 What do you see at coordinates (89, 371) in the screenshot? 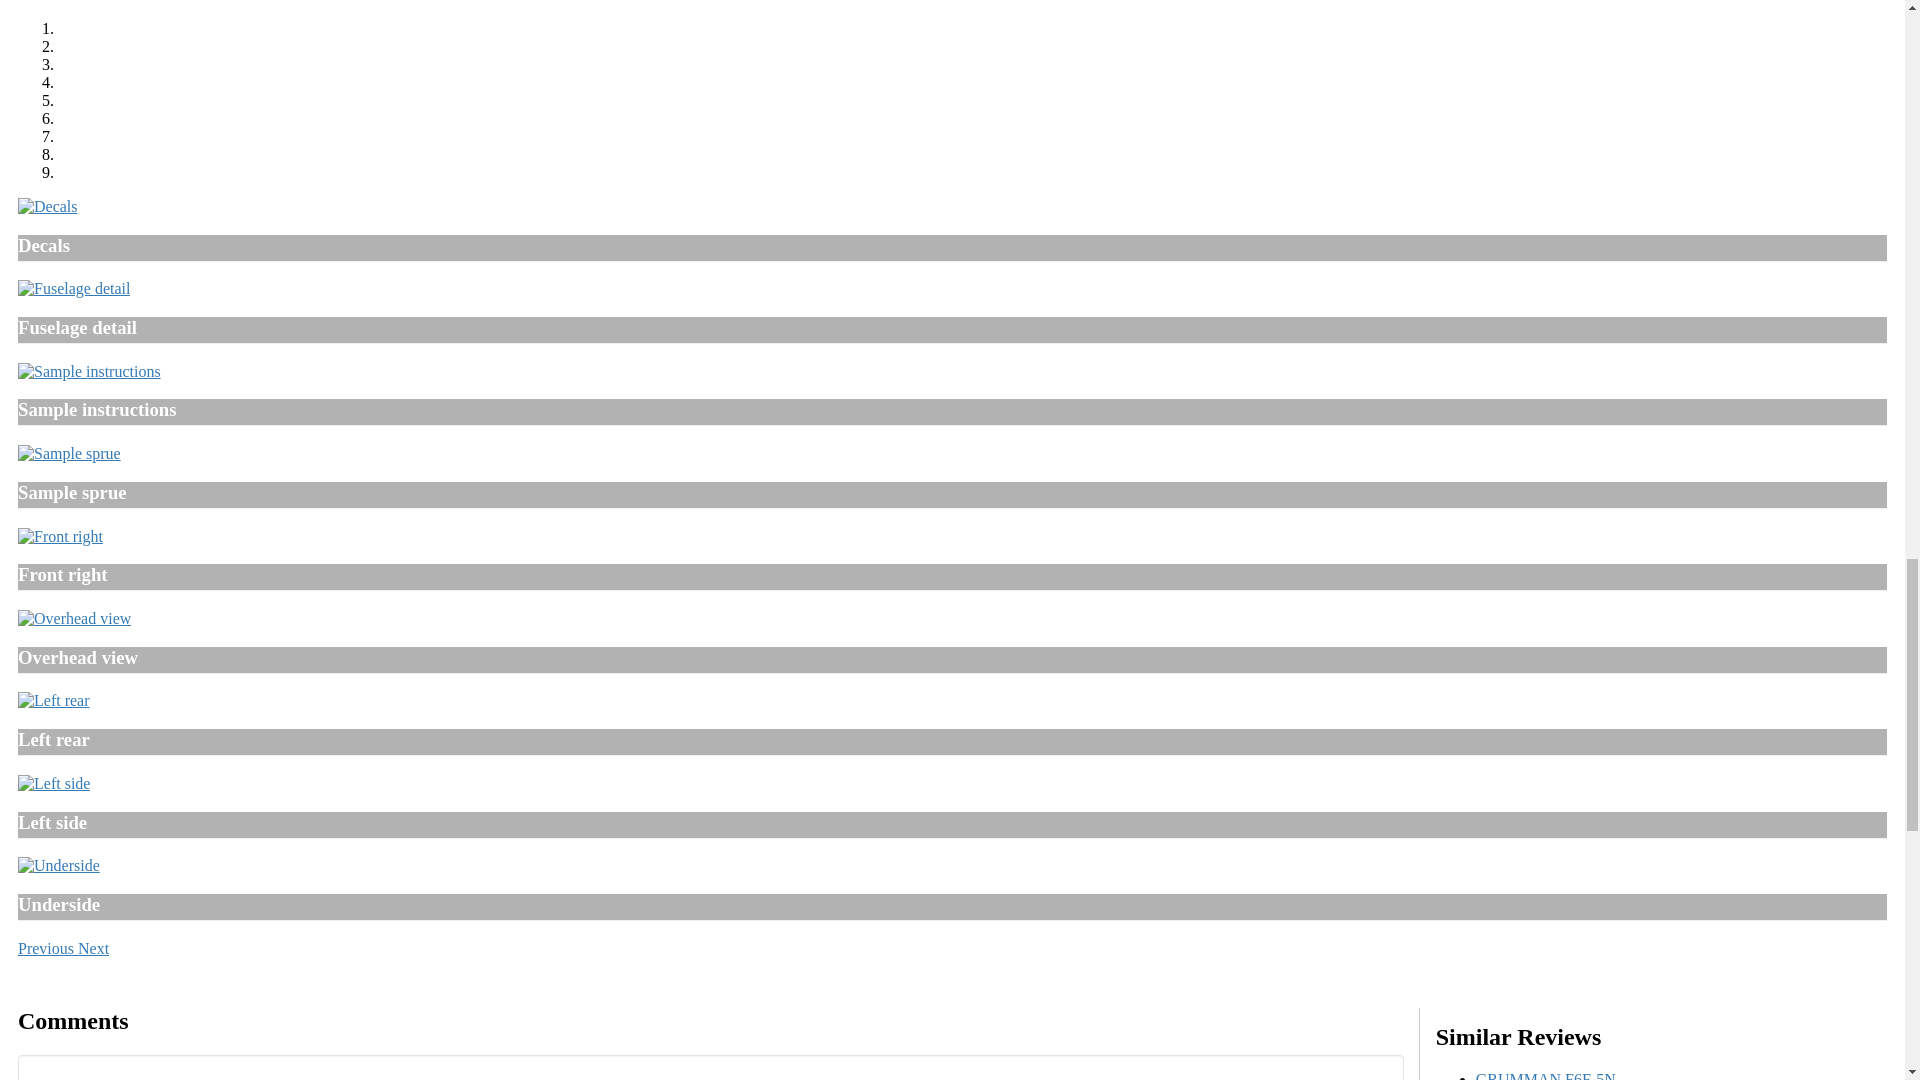
I see `Sample instructions` at bounding box center [89, 371].